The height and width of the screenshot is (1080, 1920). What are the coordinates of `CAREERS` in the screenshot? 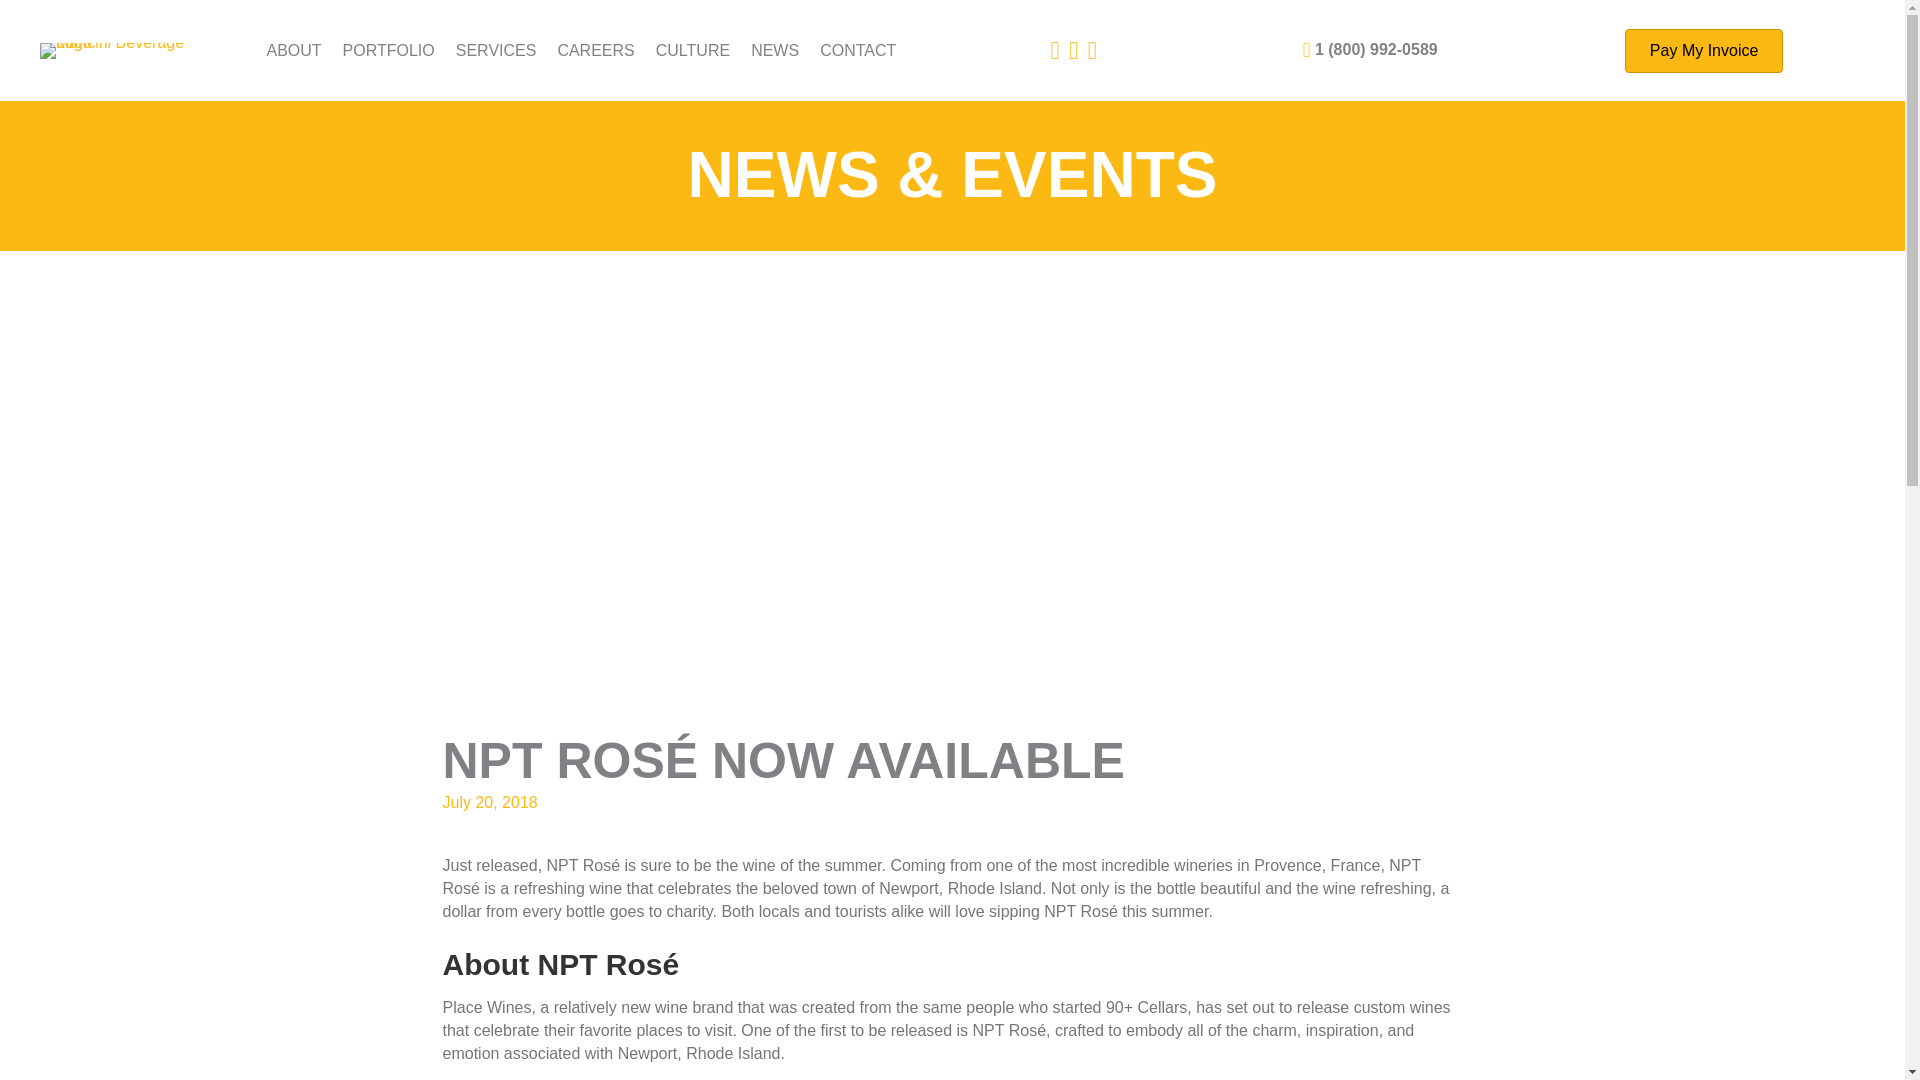 It's located at (595, 50).